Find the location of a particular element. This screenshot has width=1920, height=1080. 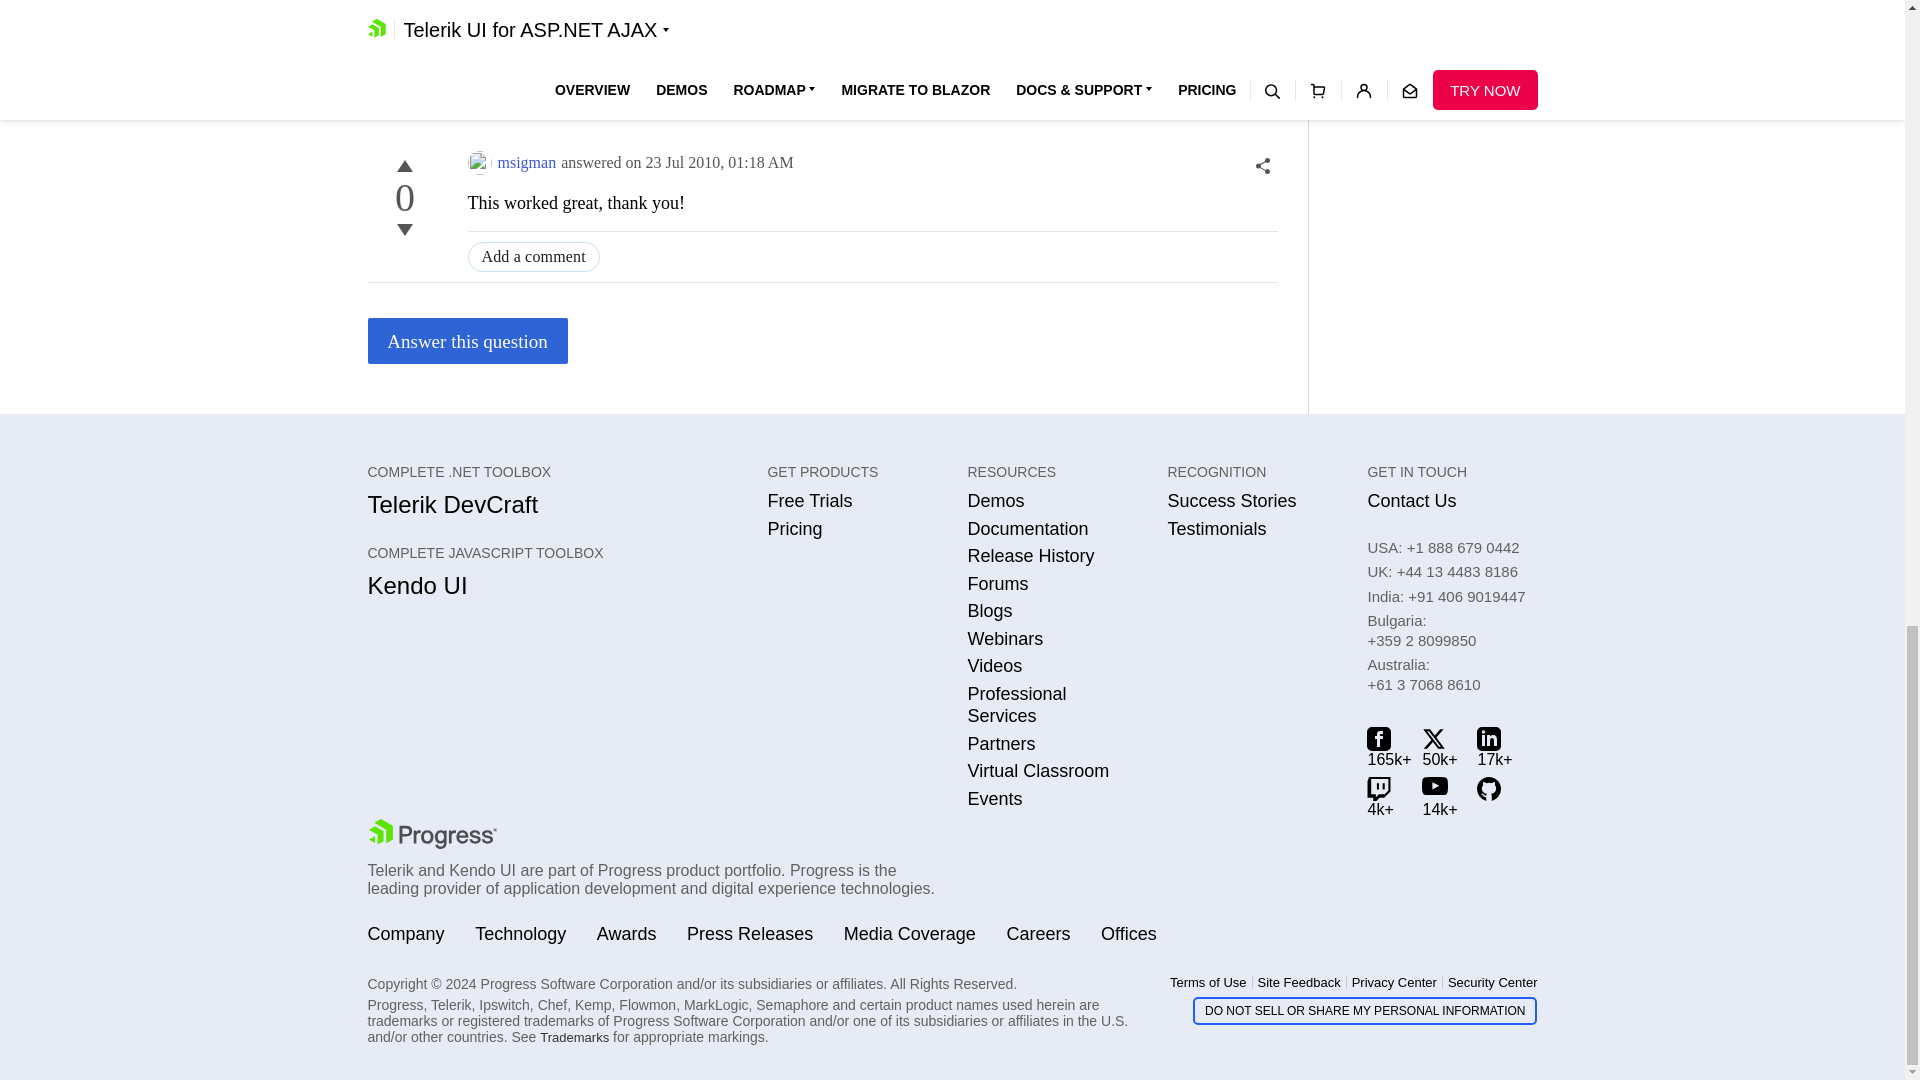

X is located at coordinates (1440, 747).